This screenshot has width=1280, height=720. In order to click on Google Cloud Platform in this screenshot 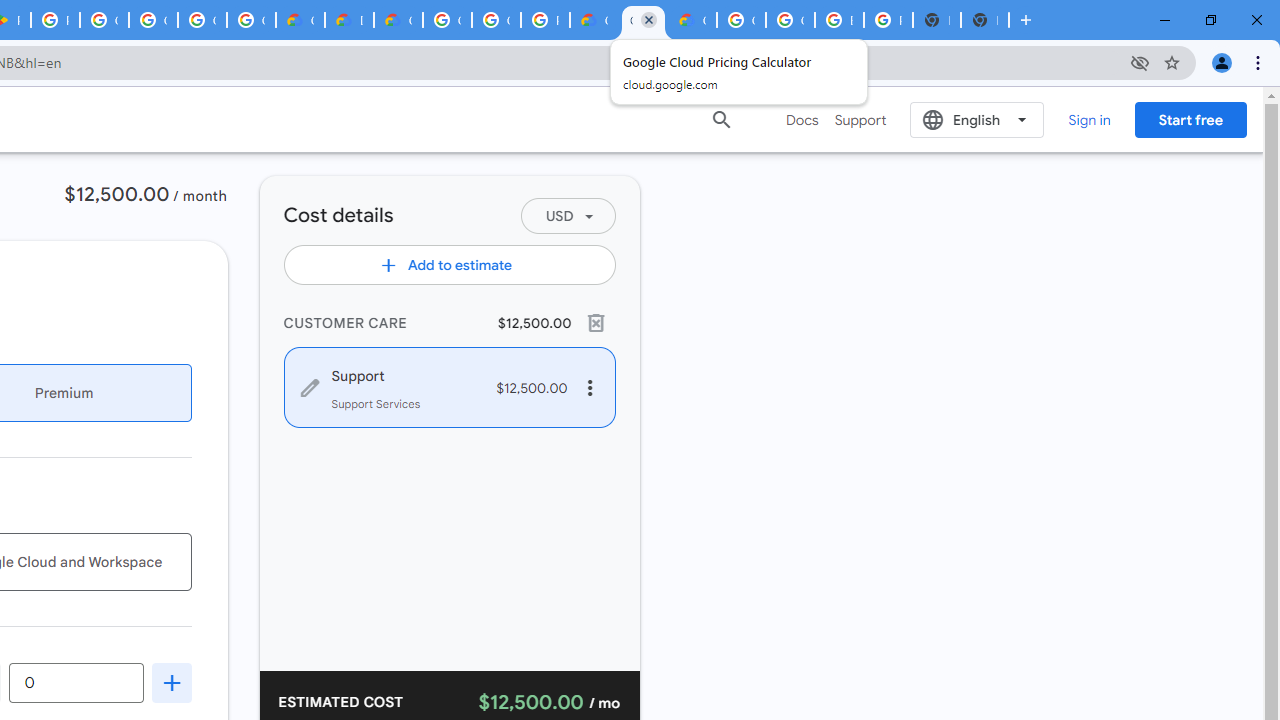, I will do `click(496, 20)`.